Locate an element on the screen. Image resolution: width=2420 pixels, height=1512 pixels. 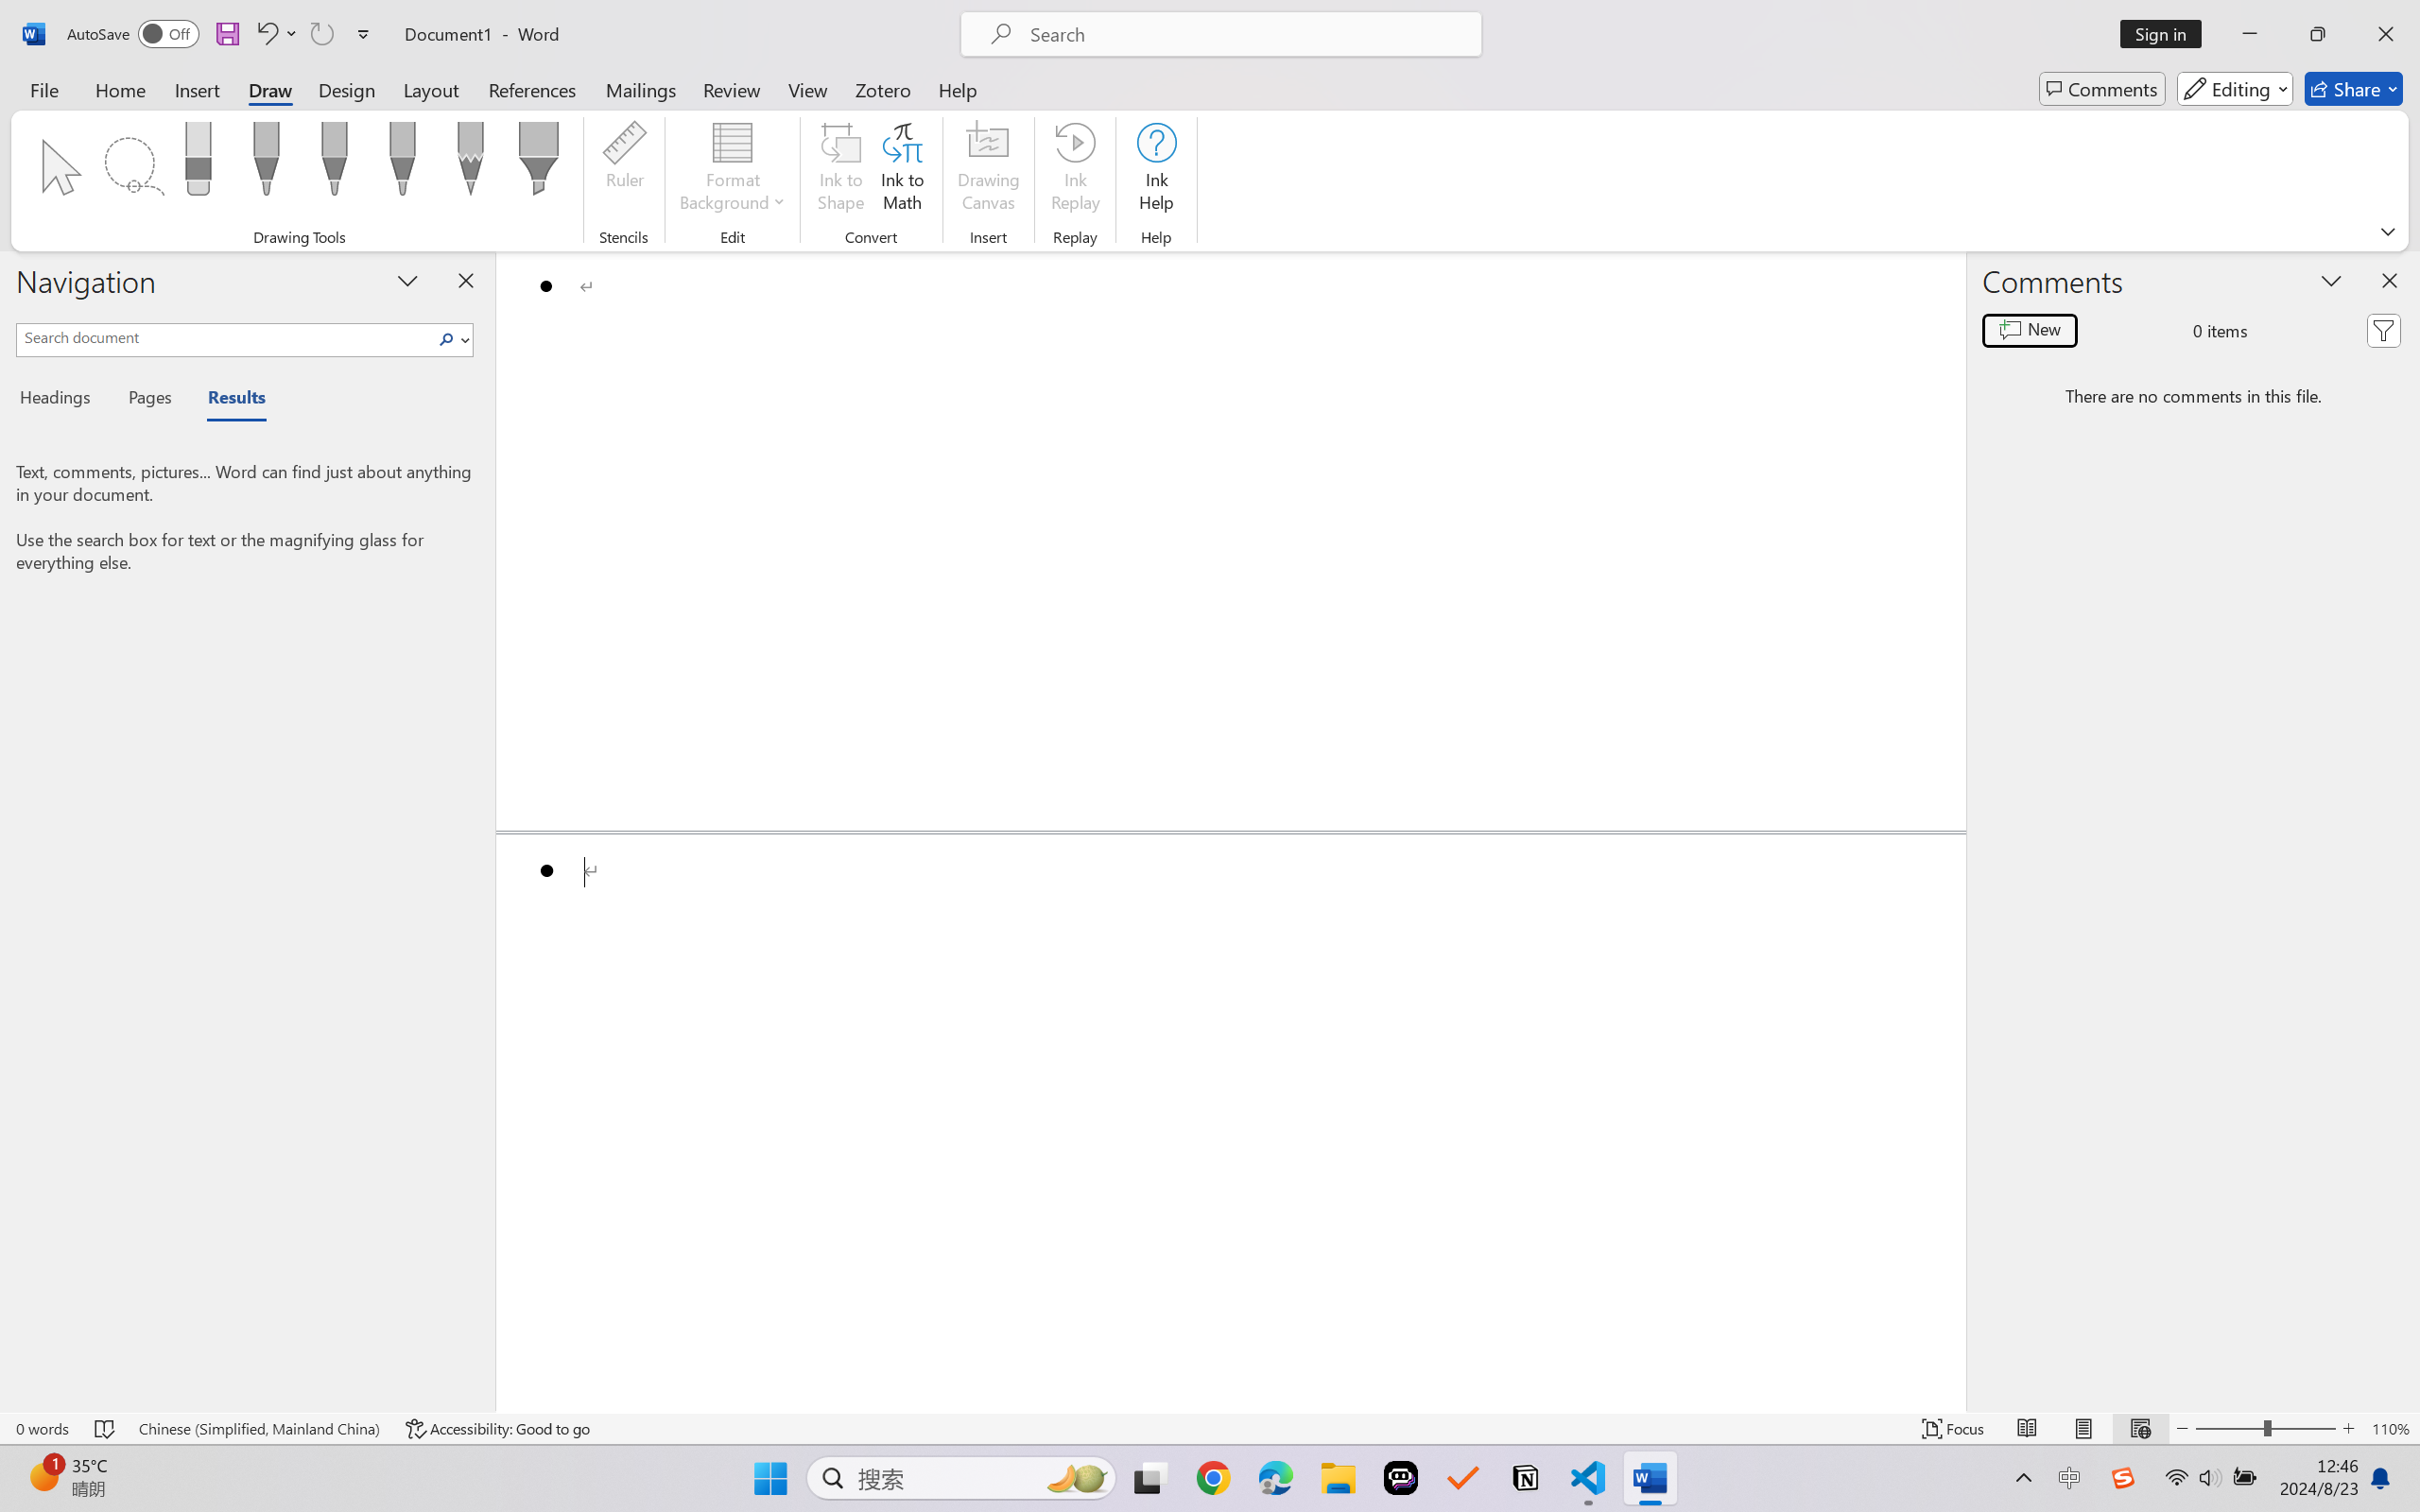
Undo Bullet Default is located at coordinates (276, 34).